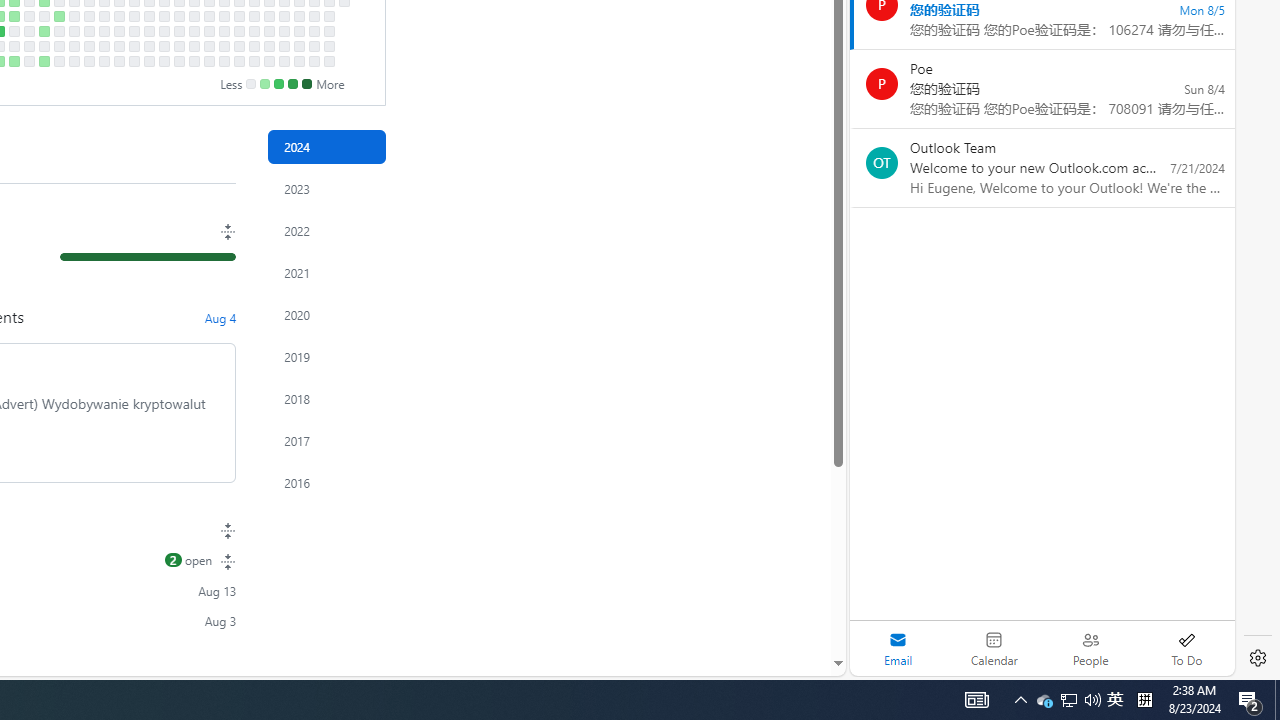  I want to click on No contributions on August 16th., so click(44, 46).